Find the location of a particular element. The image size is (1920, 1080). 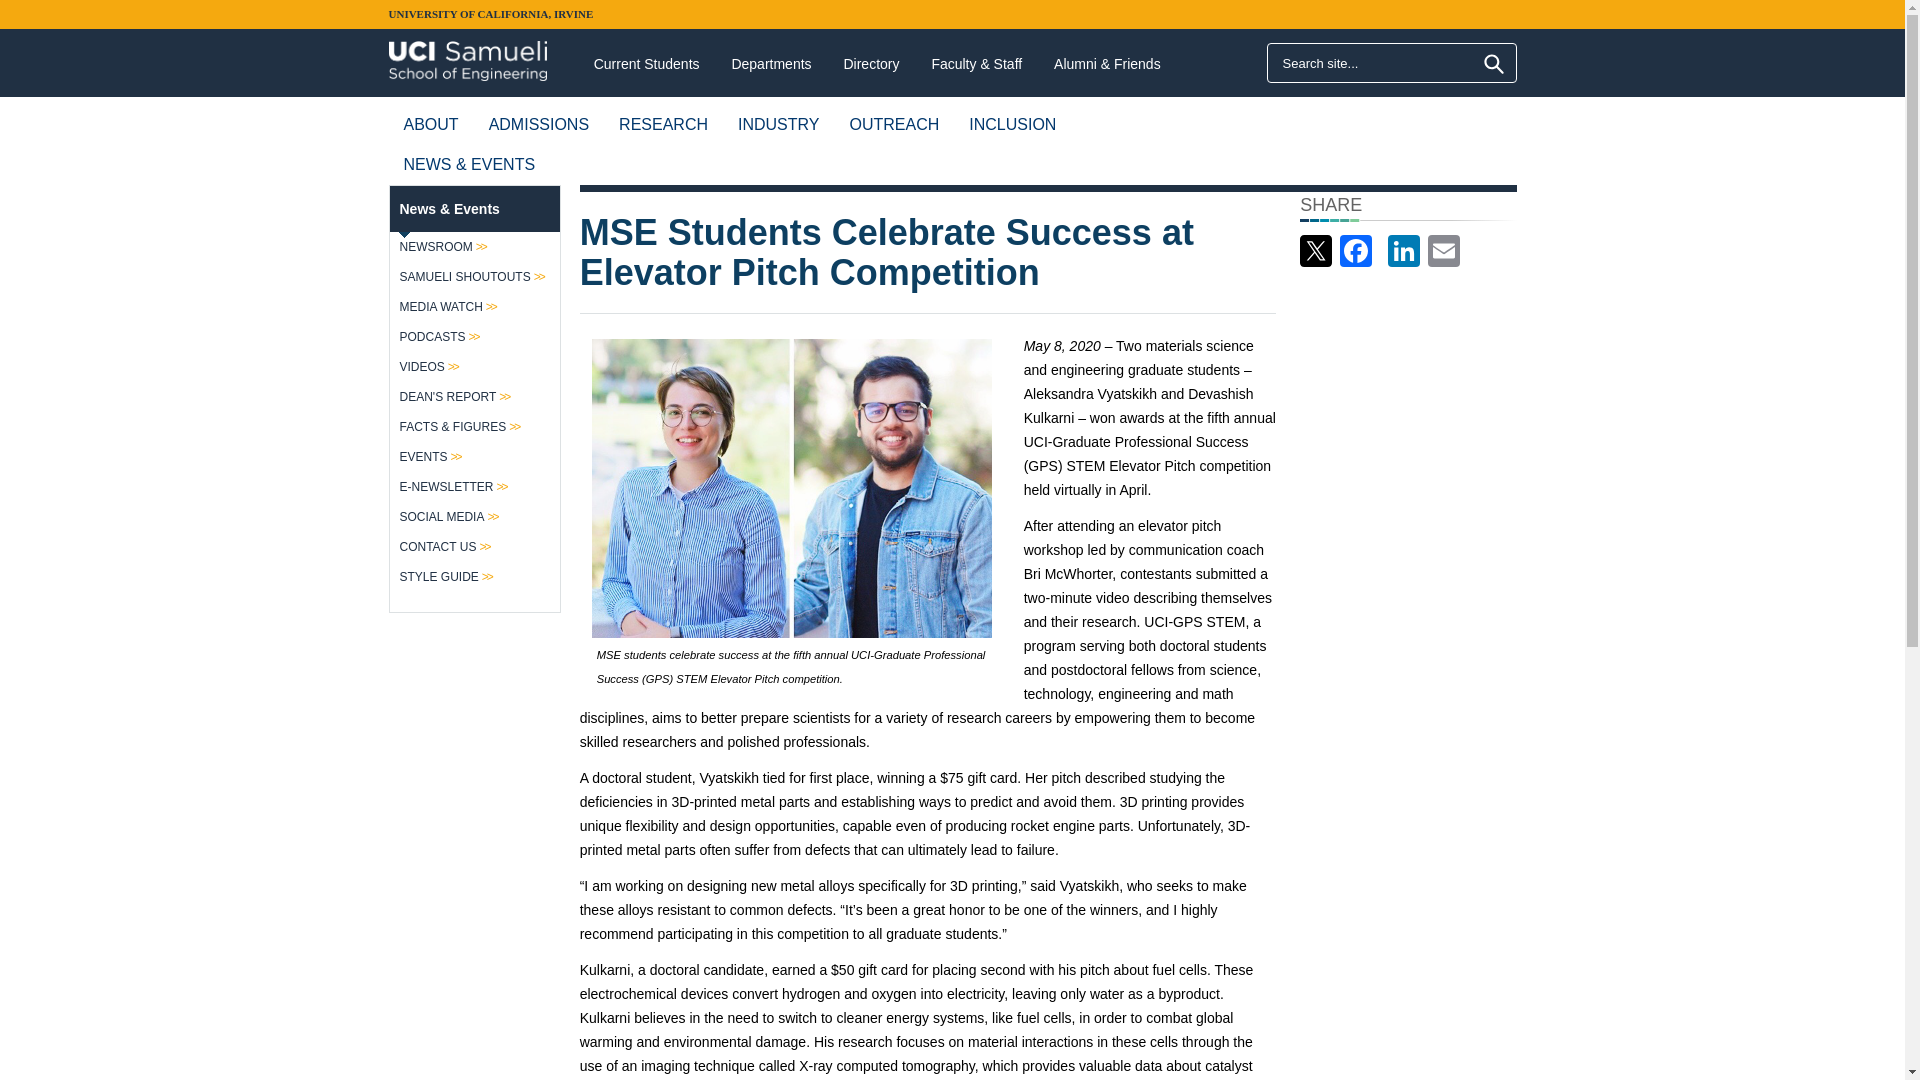

Current Students is located at coordinates (646, 64).